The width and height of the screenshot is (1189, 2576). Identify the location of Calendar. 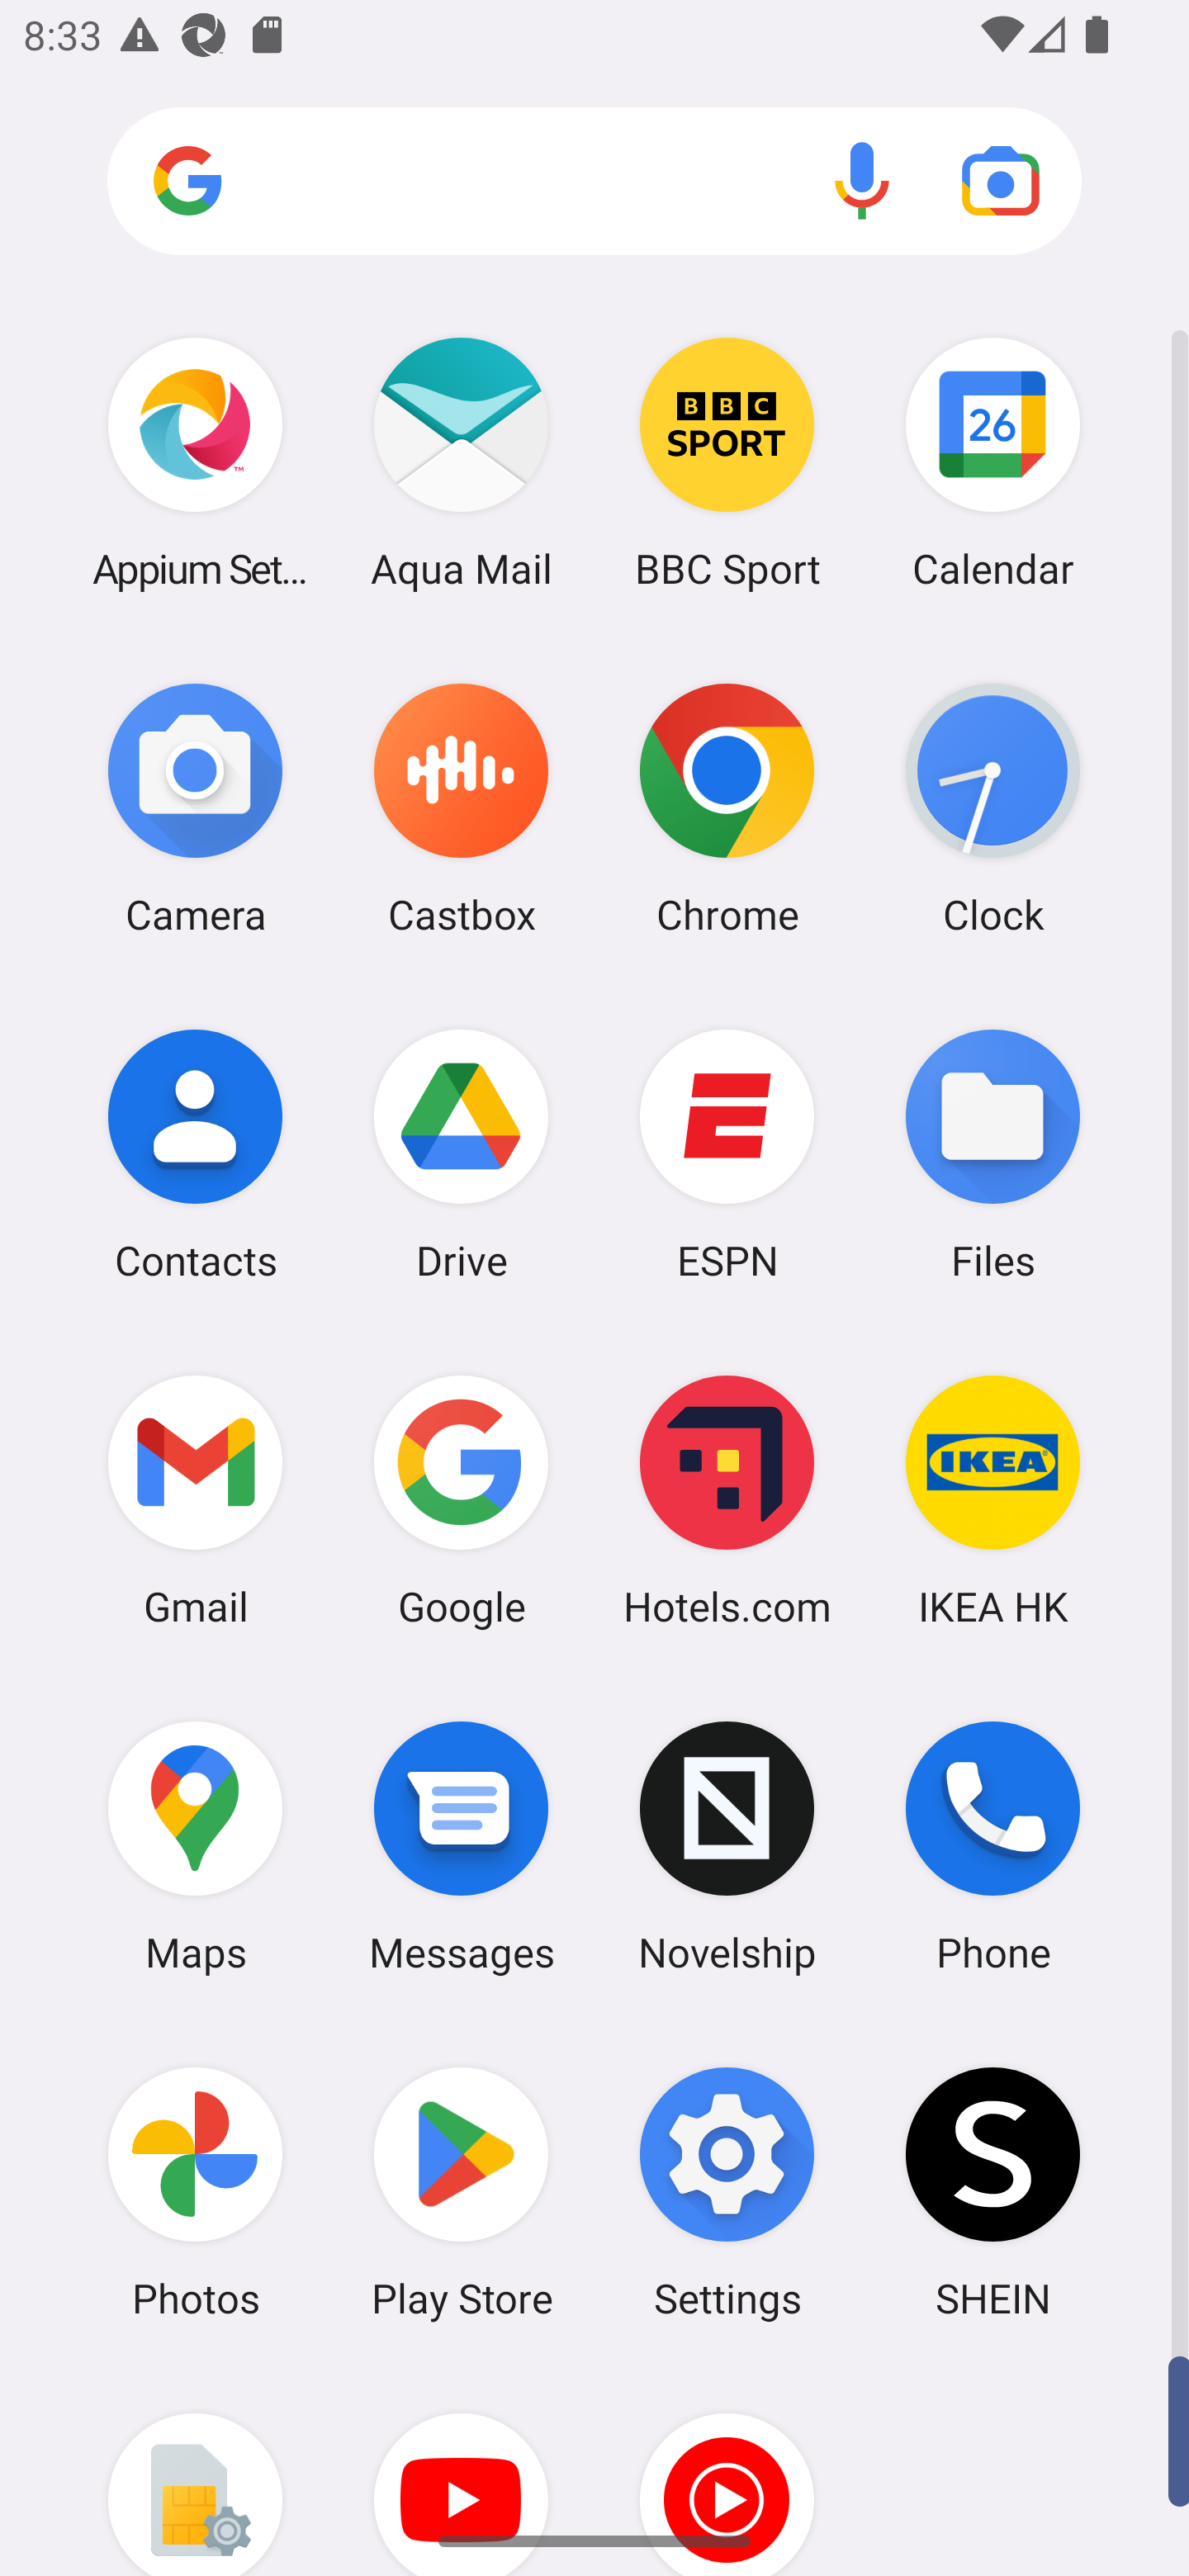
(992, 462).